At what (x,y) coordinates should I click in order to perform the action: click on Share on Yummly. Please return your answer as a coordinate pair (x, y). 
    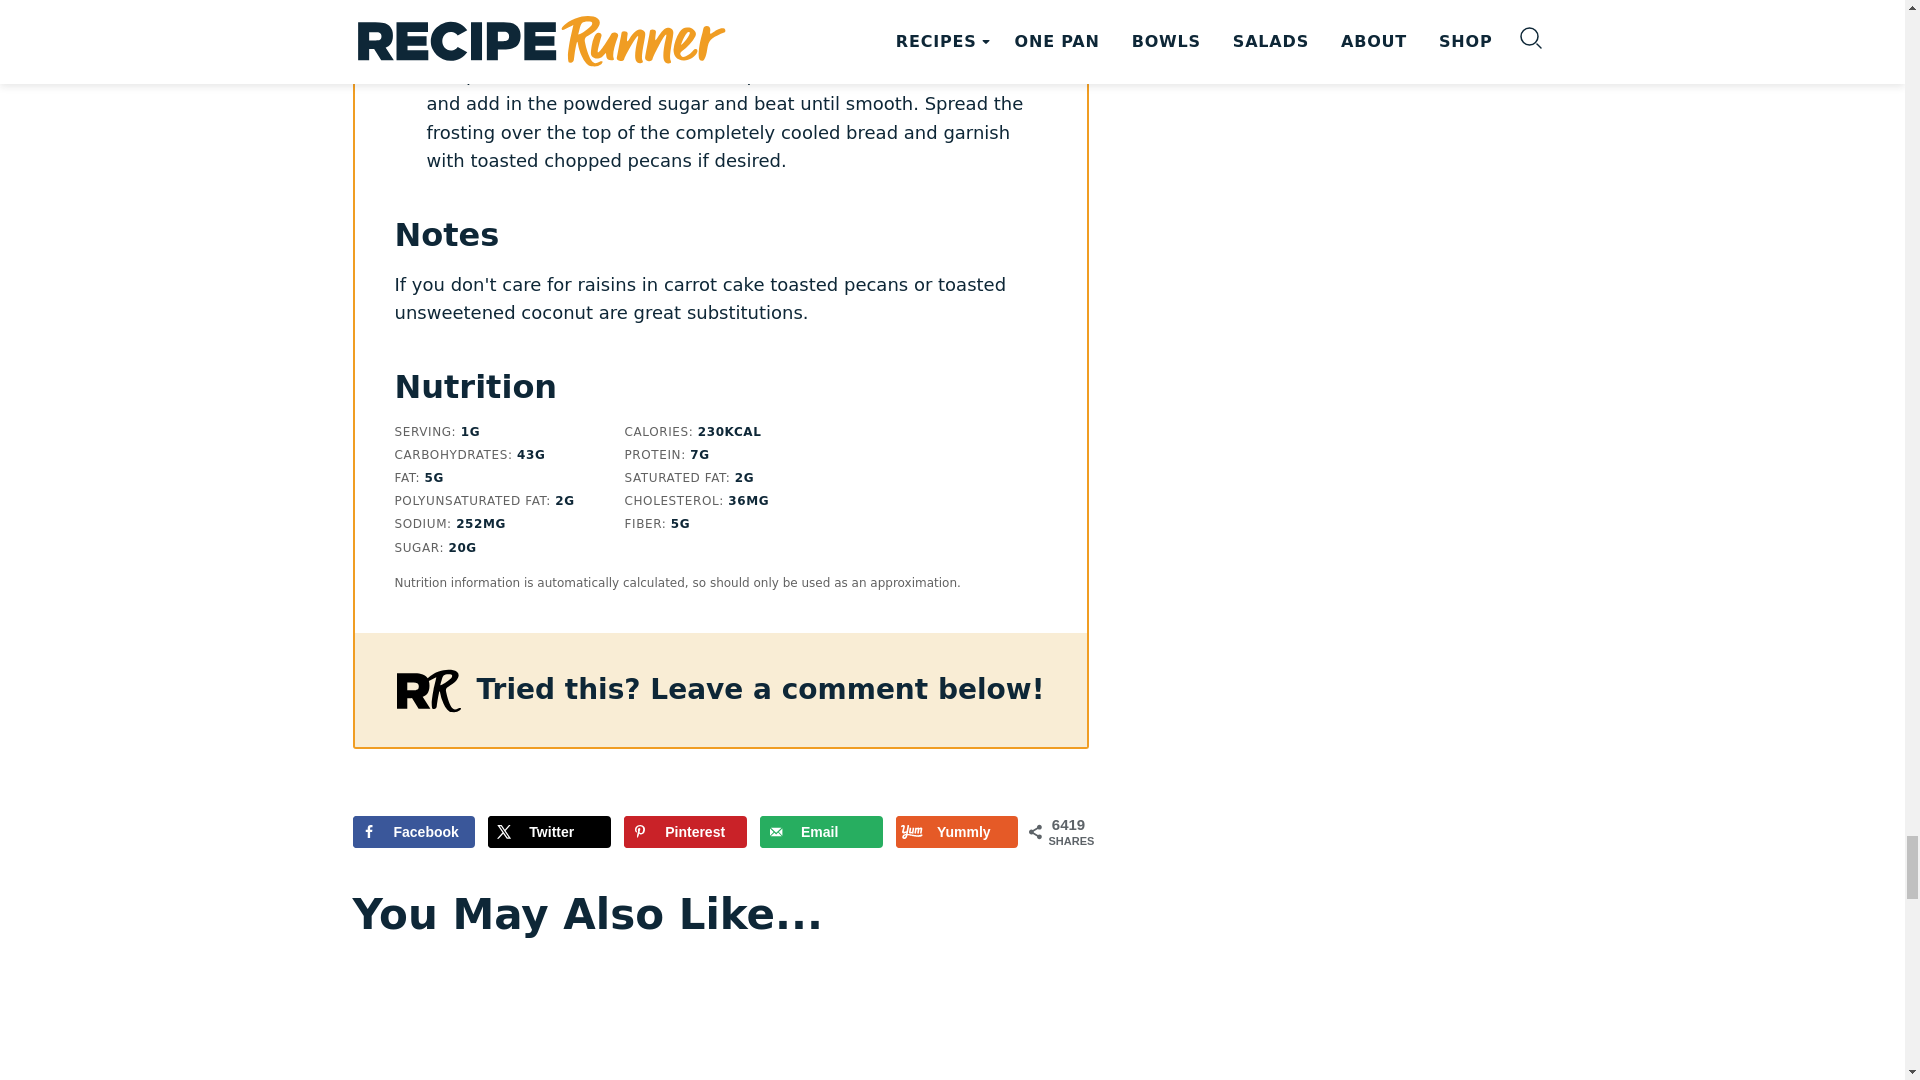
    Looking at the image, I should click on (958, 832).